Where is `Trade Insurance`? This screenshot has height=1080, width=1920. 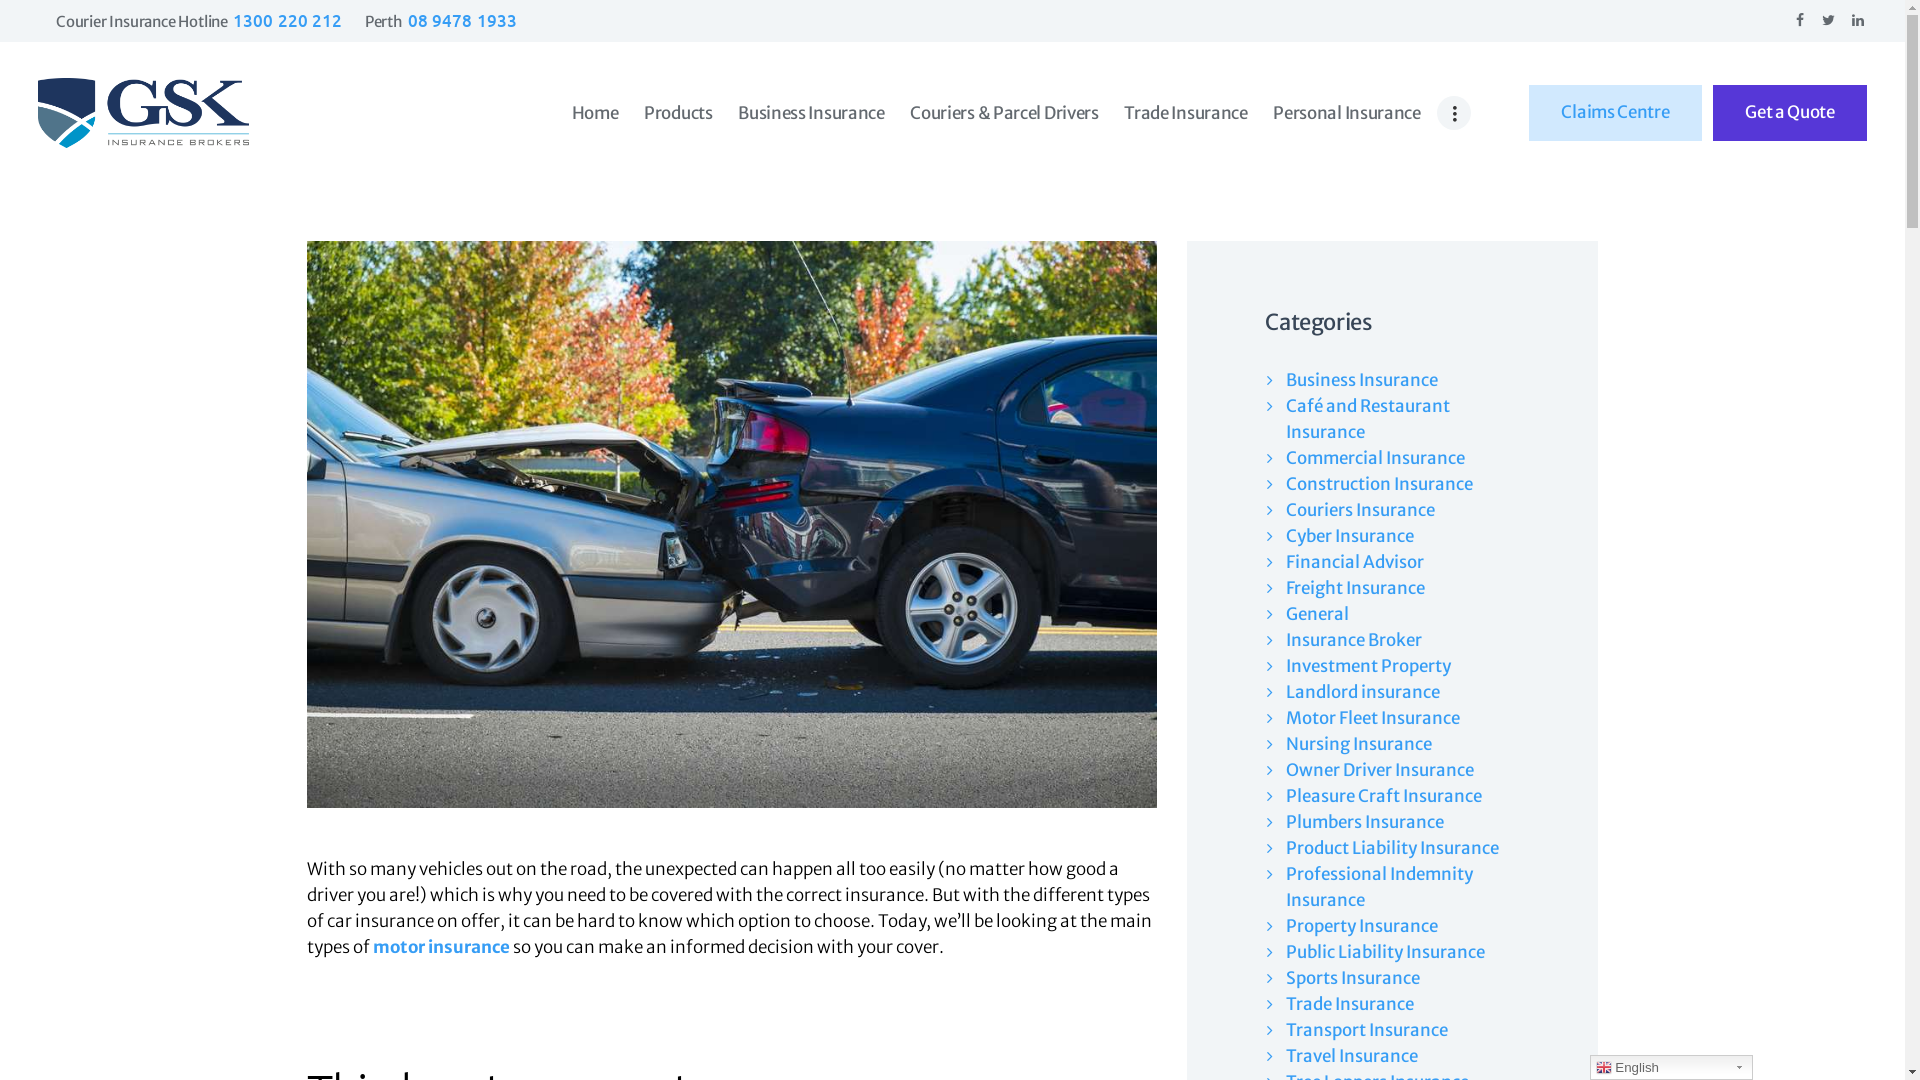
Trade Insurance is located at coordinates (1186, 113).